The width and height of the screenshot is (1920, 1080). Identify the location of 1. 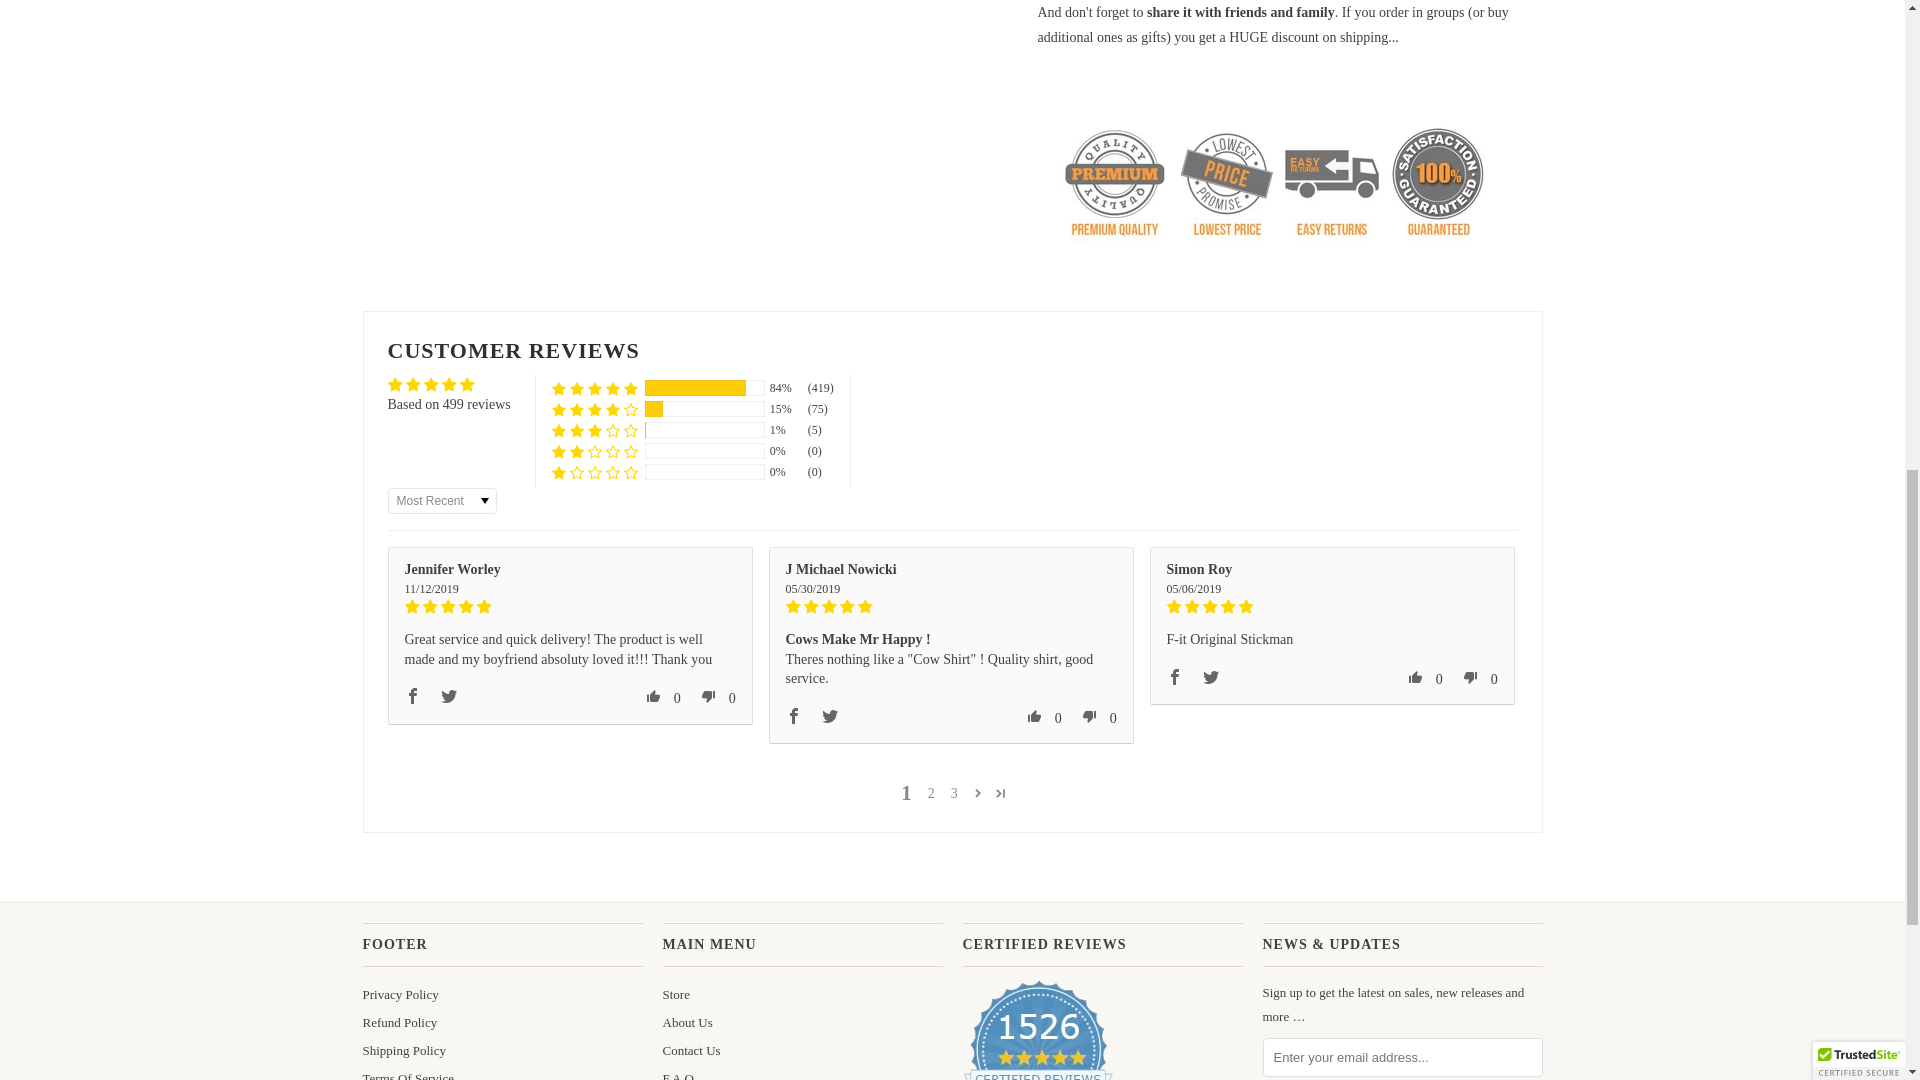
(906, 792).